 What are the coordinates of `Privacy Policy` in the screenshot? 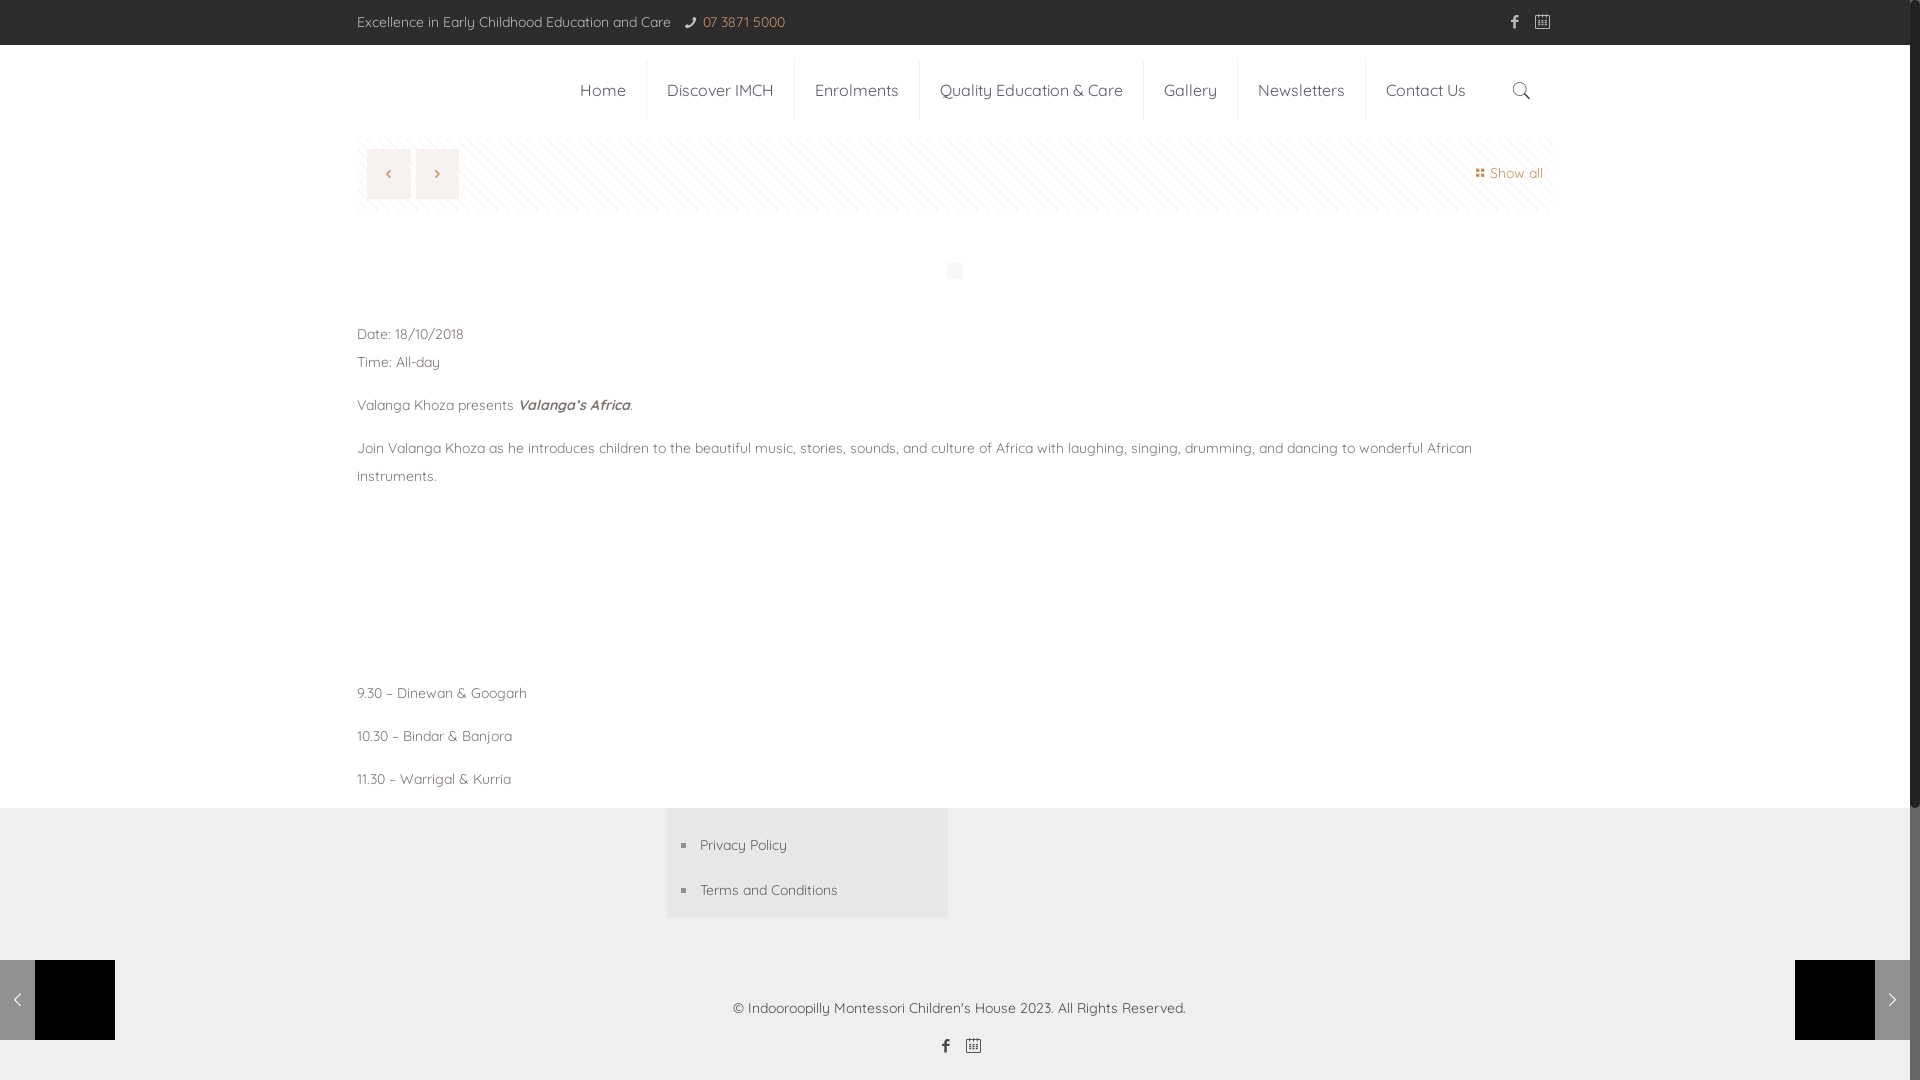 It's located at (818, 846).